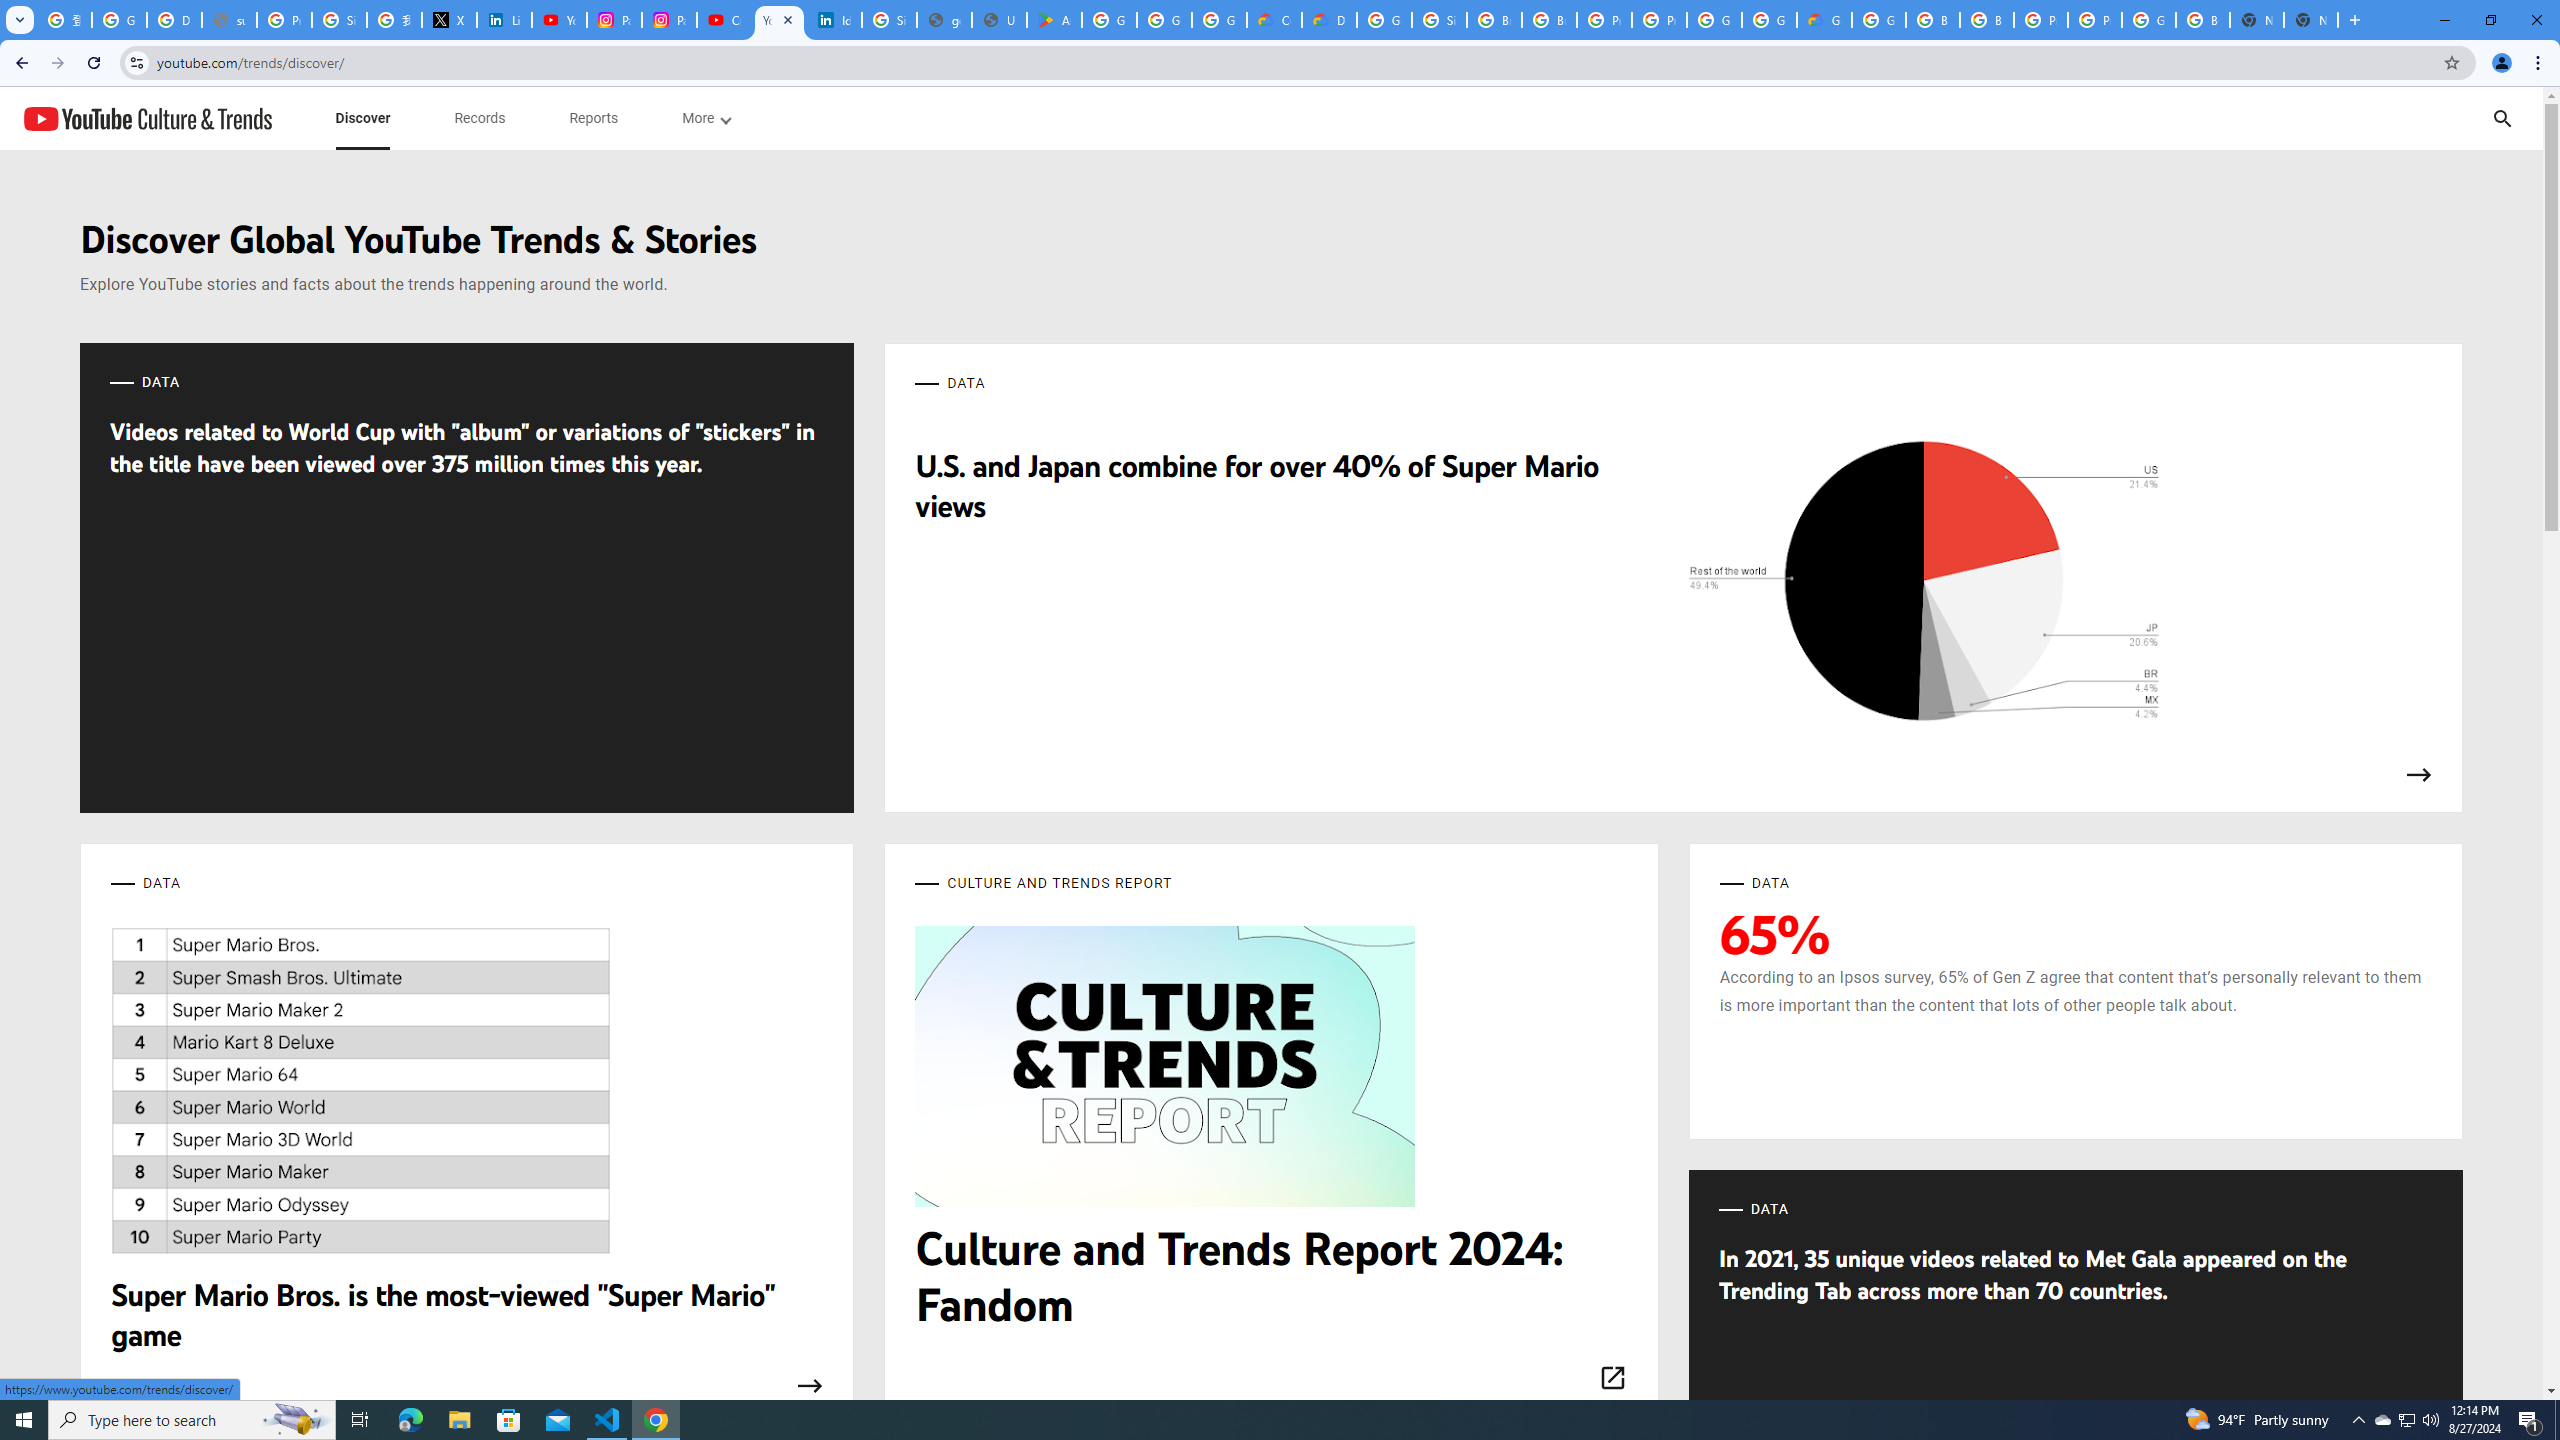  Describe the element at coordinates (504, 20) in the screenshot. I see `LinkedIn Privacy Policy` at that location.